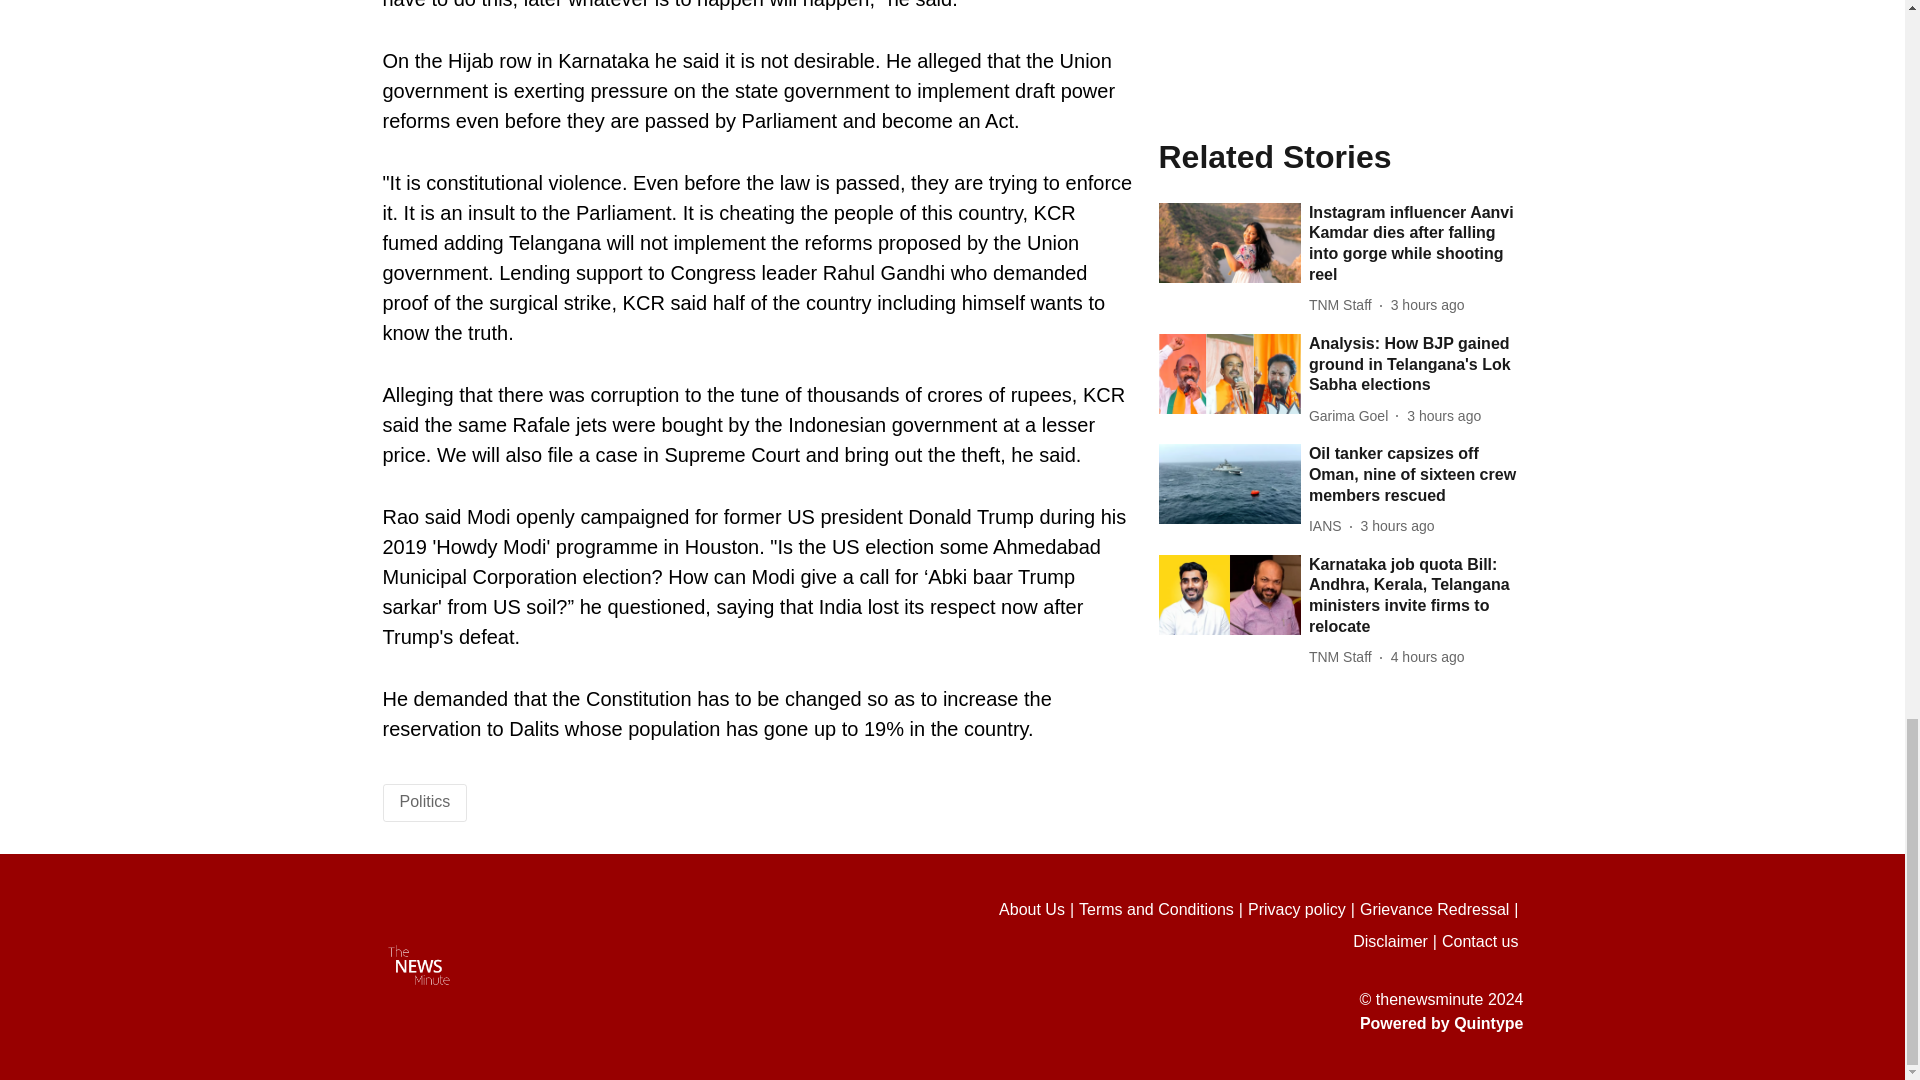  Describe the element at coordinates (1038, 910) in the screenshot. I see `About Us` at that location.